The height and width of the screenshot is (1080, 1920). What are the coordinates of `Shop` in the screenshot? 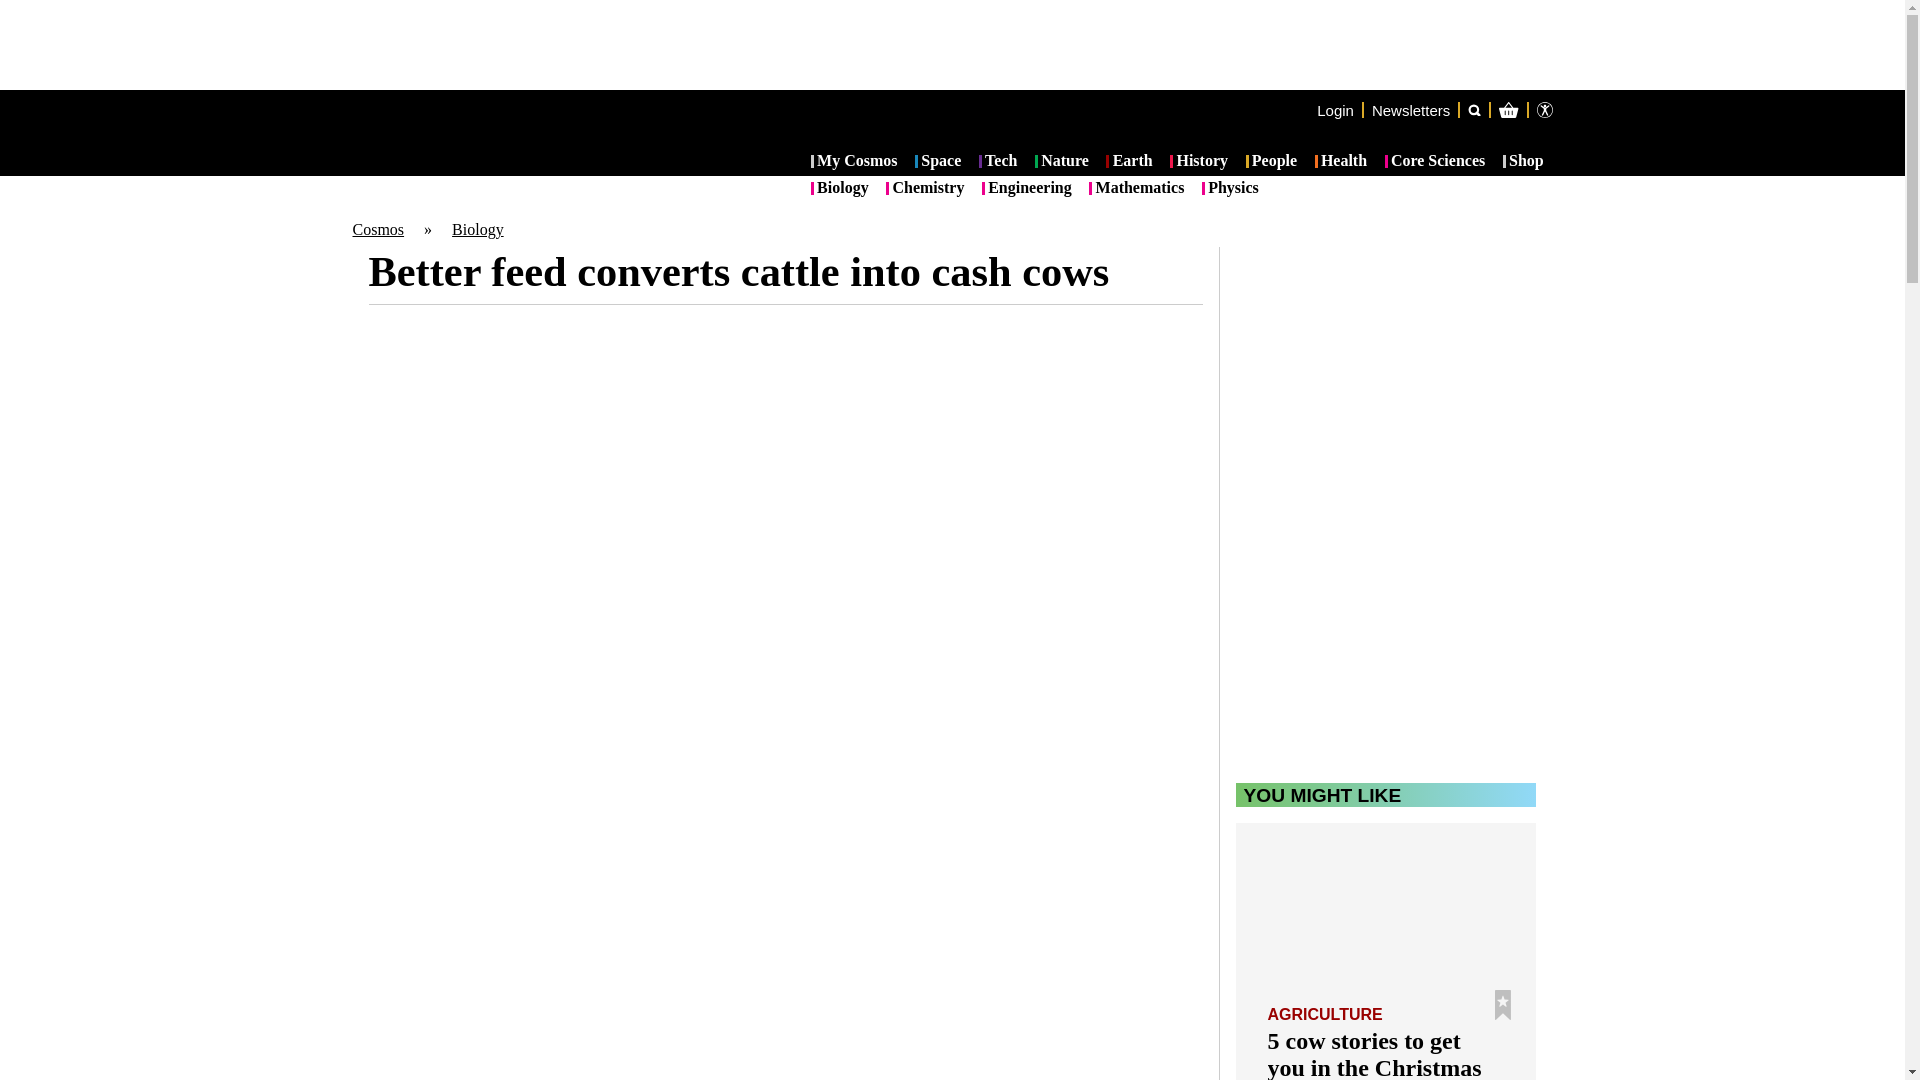 It's located at (1523, 162).